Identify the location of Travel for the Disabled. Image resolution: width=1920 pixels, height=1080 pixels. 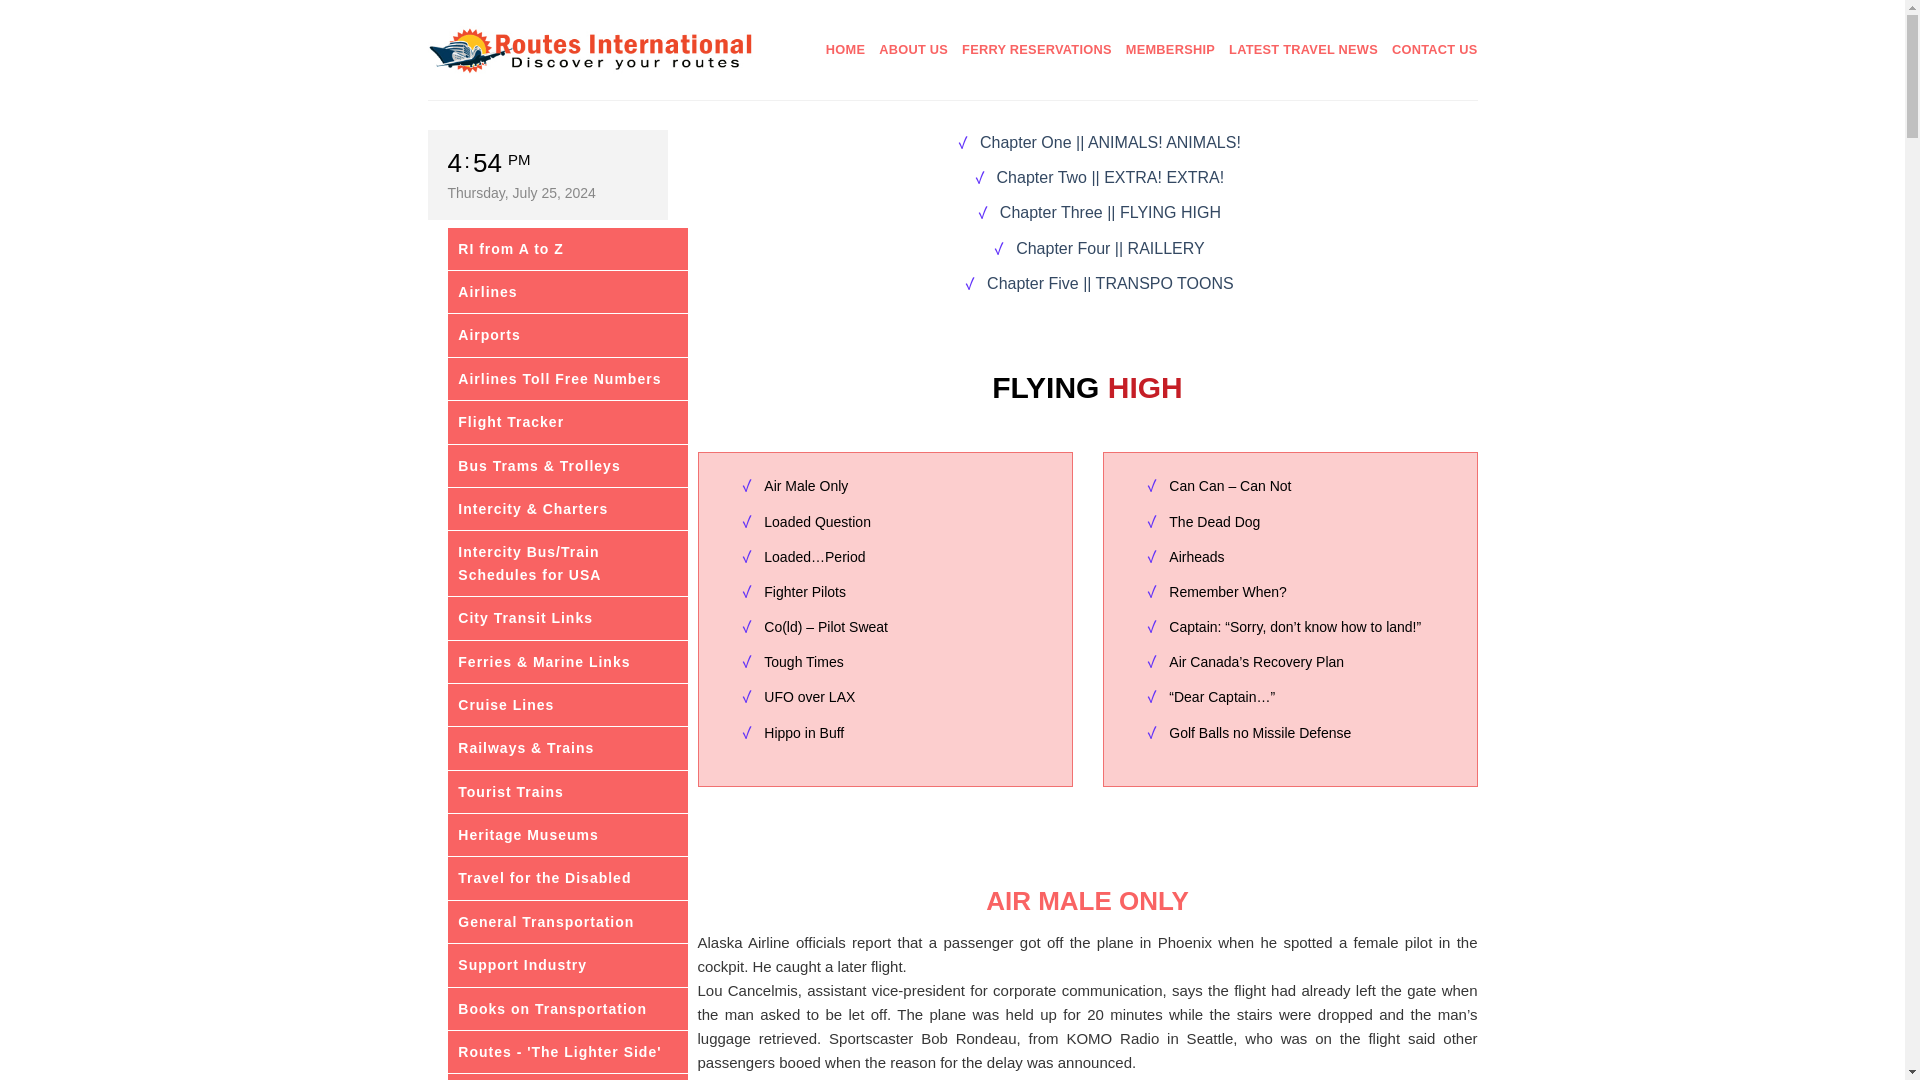
(567, 878).